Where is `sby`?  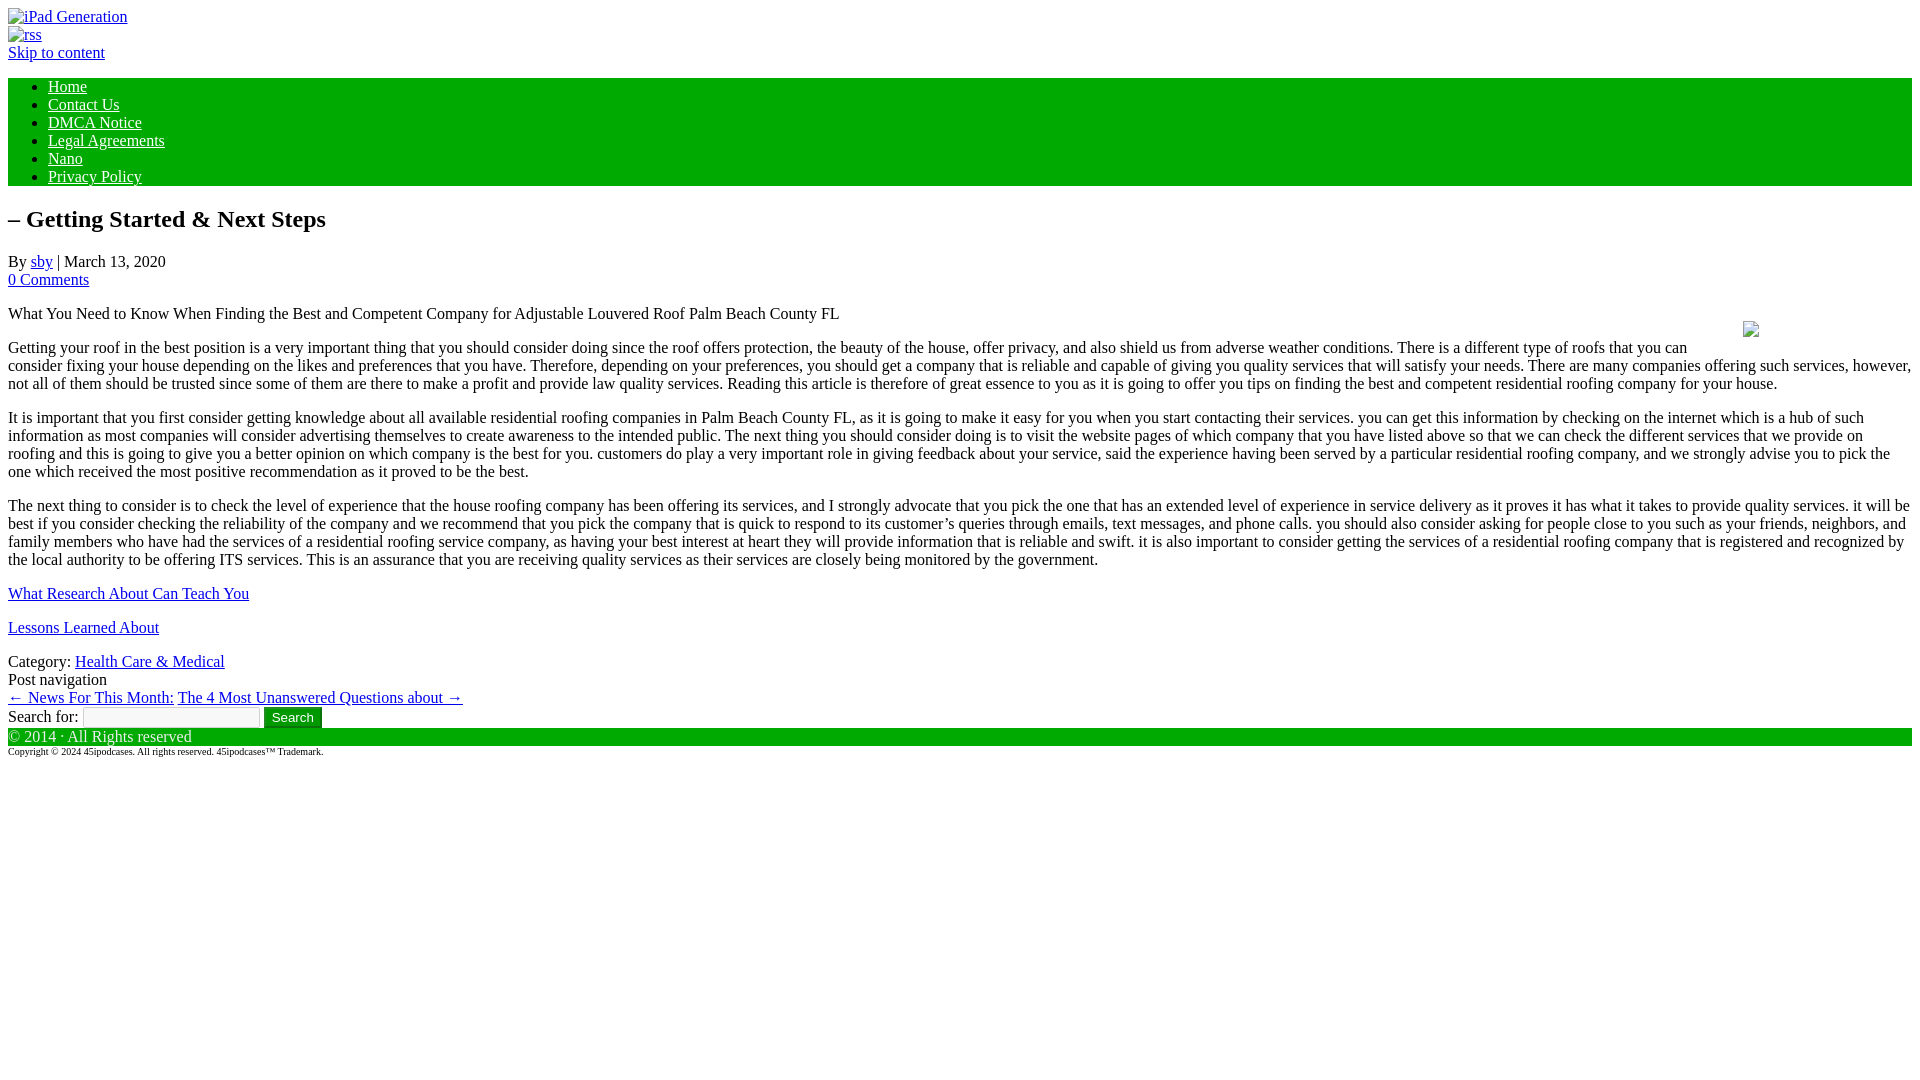 sby is located at coordinates (42, 261).